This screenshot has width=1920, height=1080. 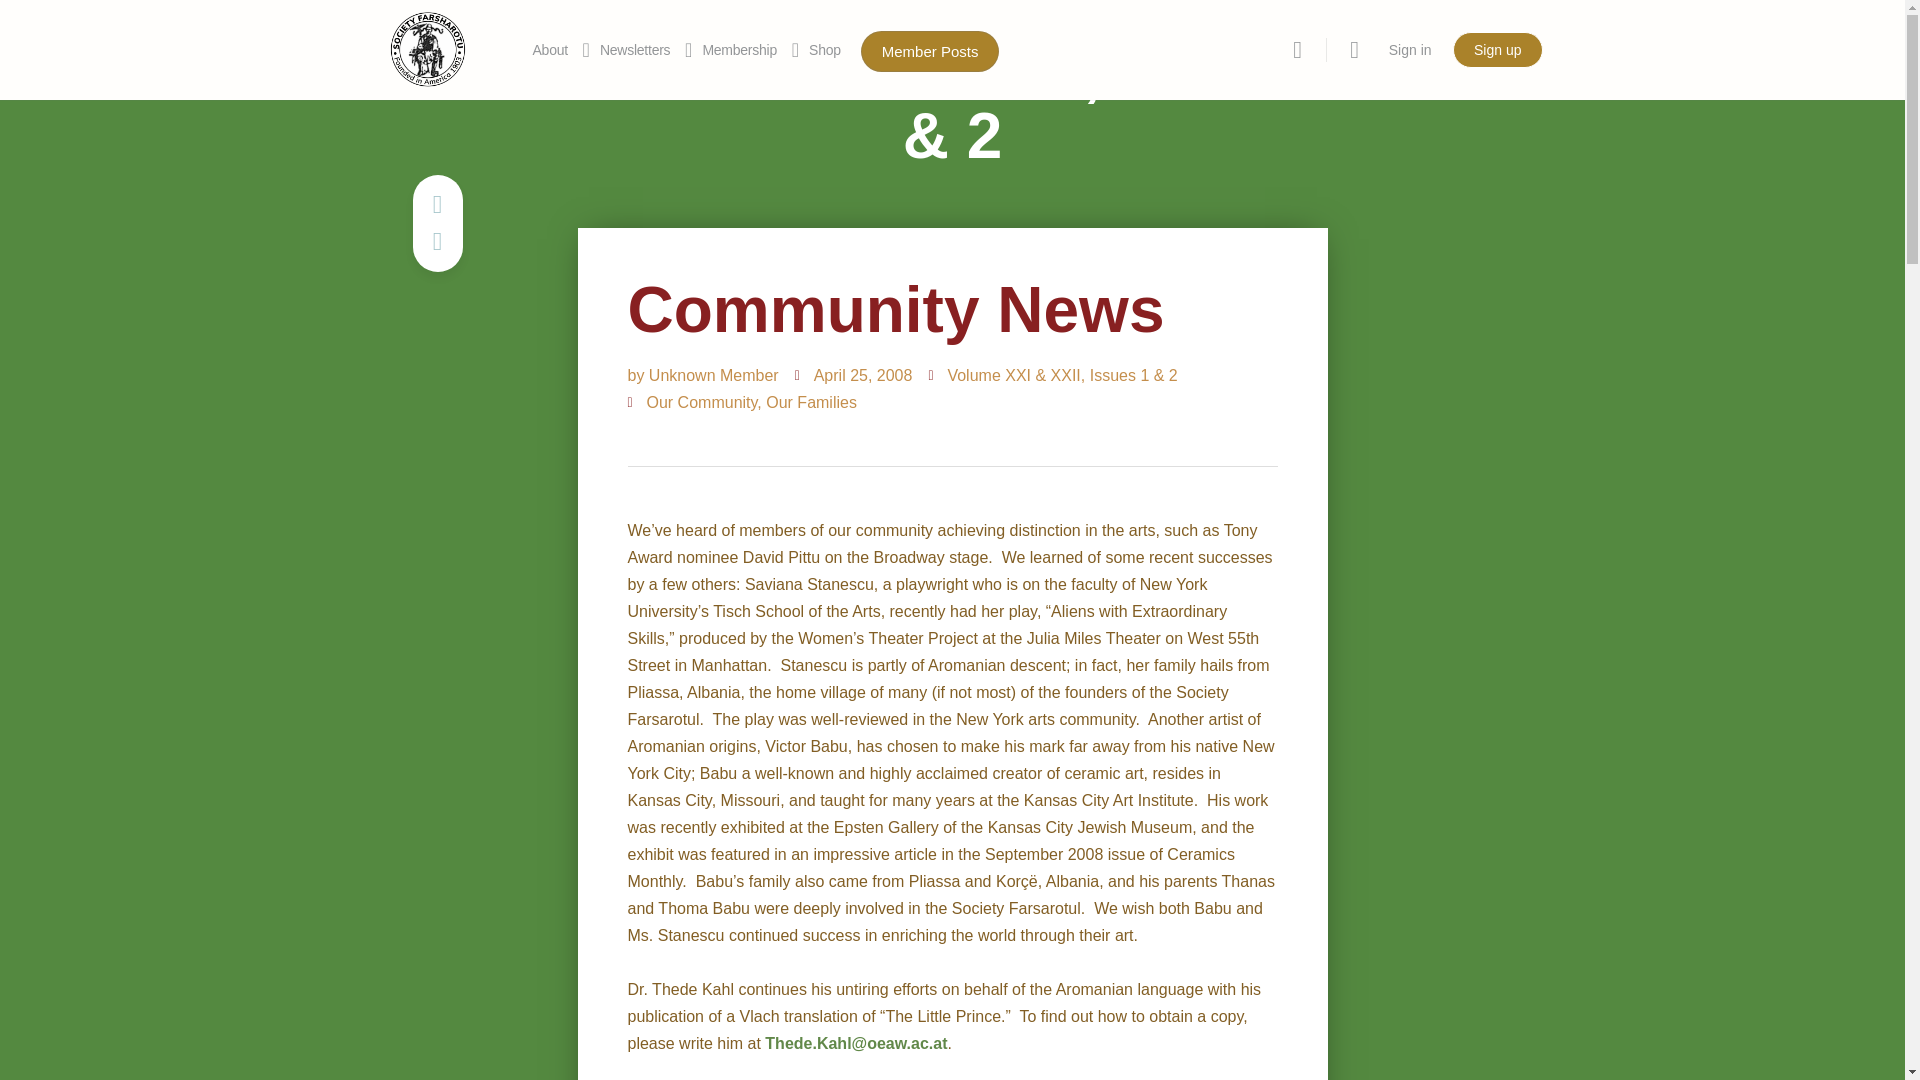 What do you see at coordinates (930, 52) in the screenshot?
I see `Member Posts` at bounding box center [930, 52].